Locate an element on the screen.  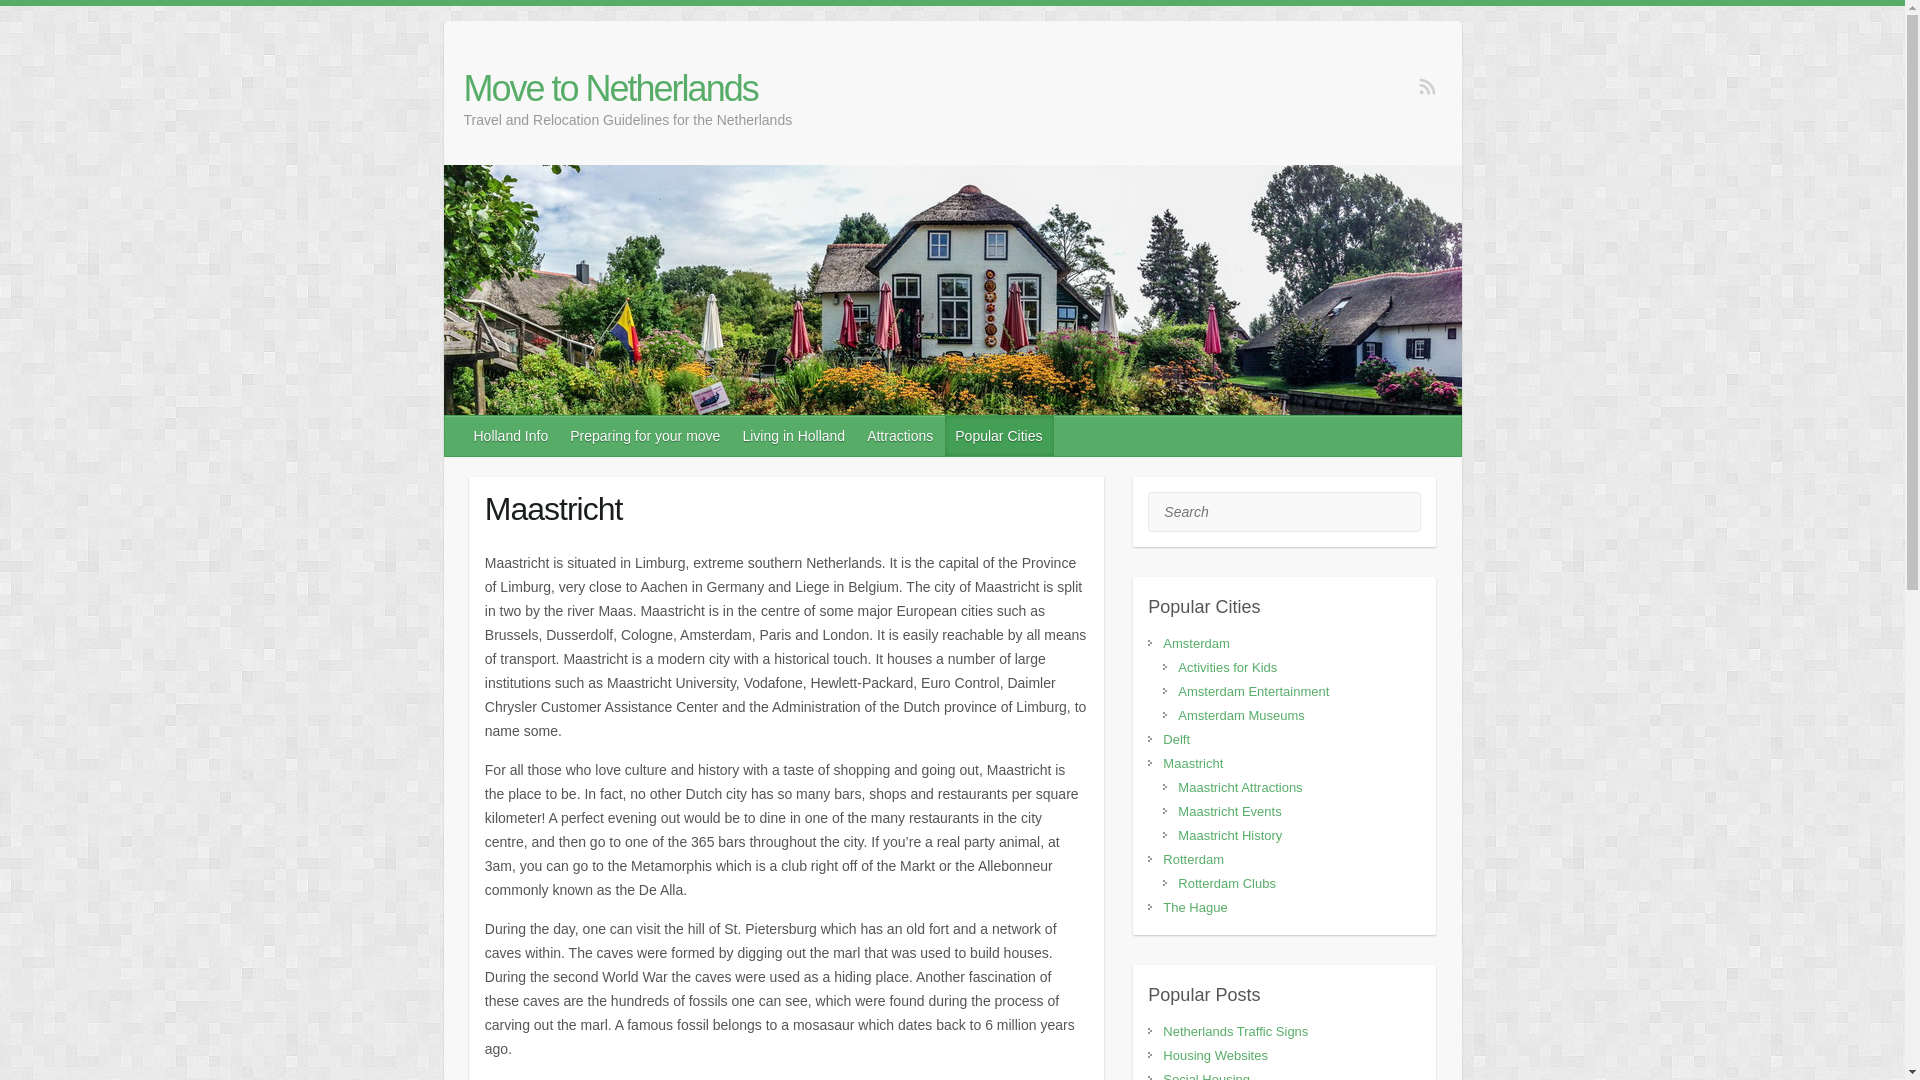
Living in Holland is located at coordinates (794, 435).